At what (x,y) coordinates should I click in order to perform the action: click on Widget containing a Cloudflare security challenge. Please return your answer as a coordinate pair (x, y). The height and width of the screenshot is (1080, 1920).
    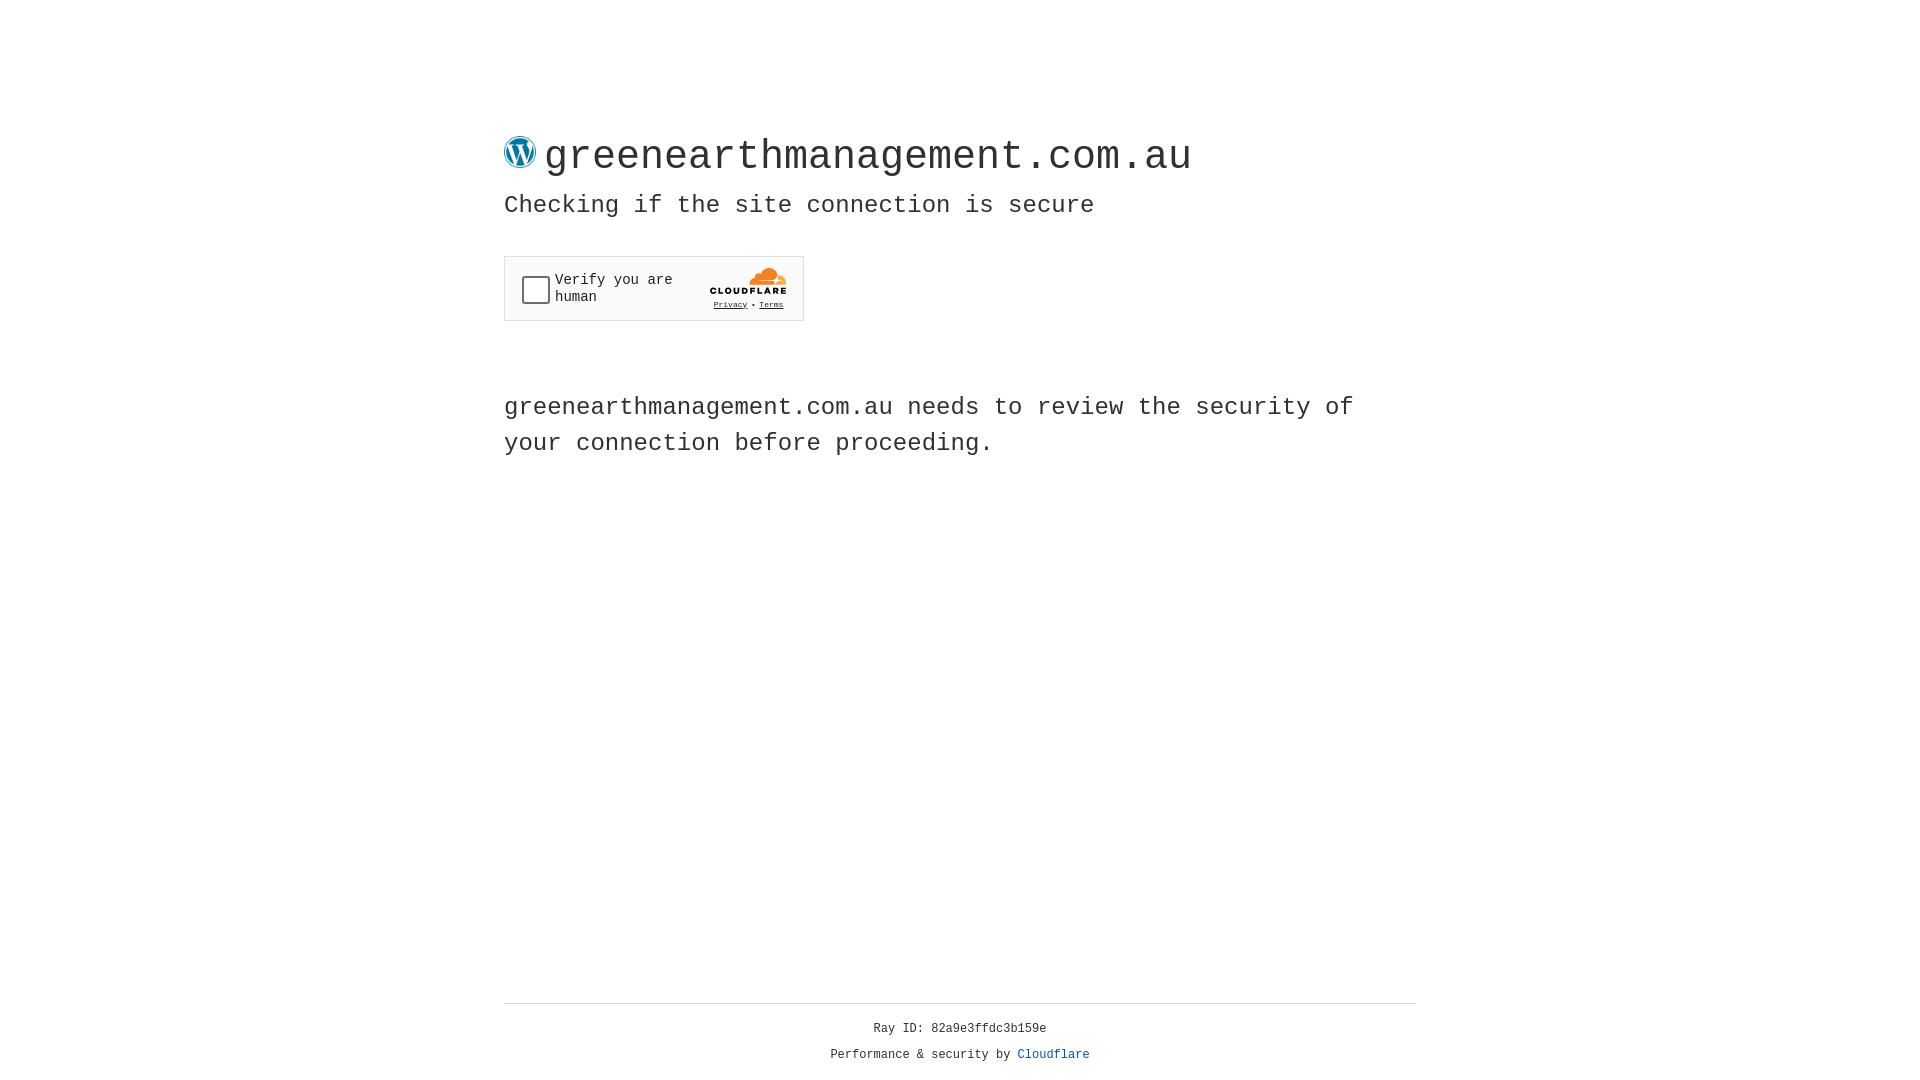
    Looking at the image, I should click on (654, 288).